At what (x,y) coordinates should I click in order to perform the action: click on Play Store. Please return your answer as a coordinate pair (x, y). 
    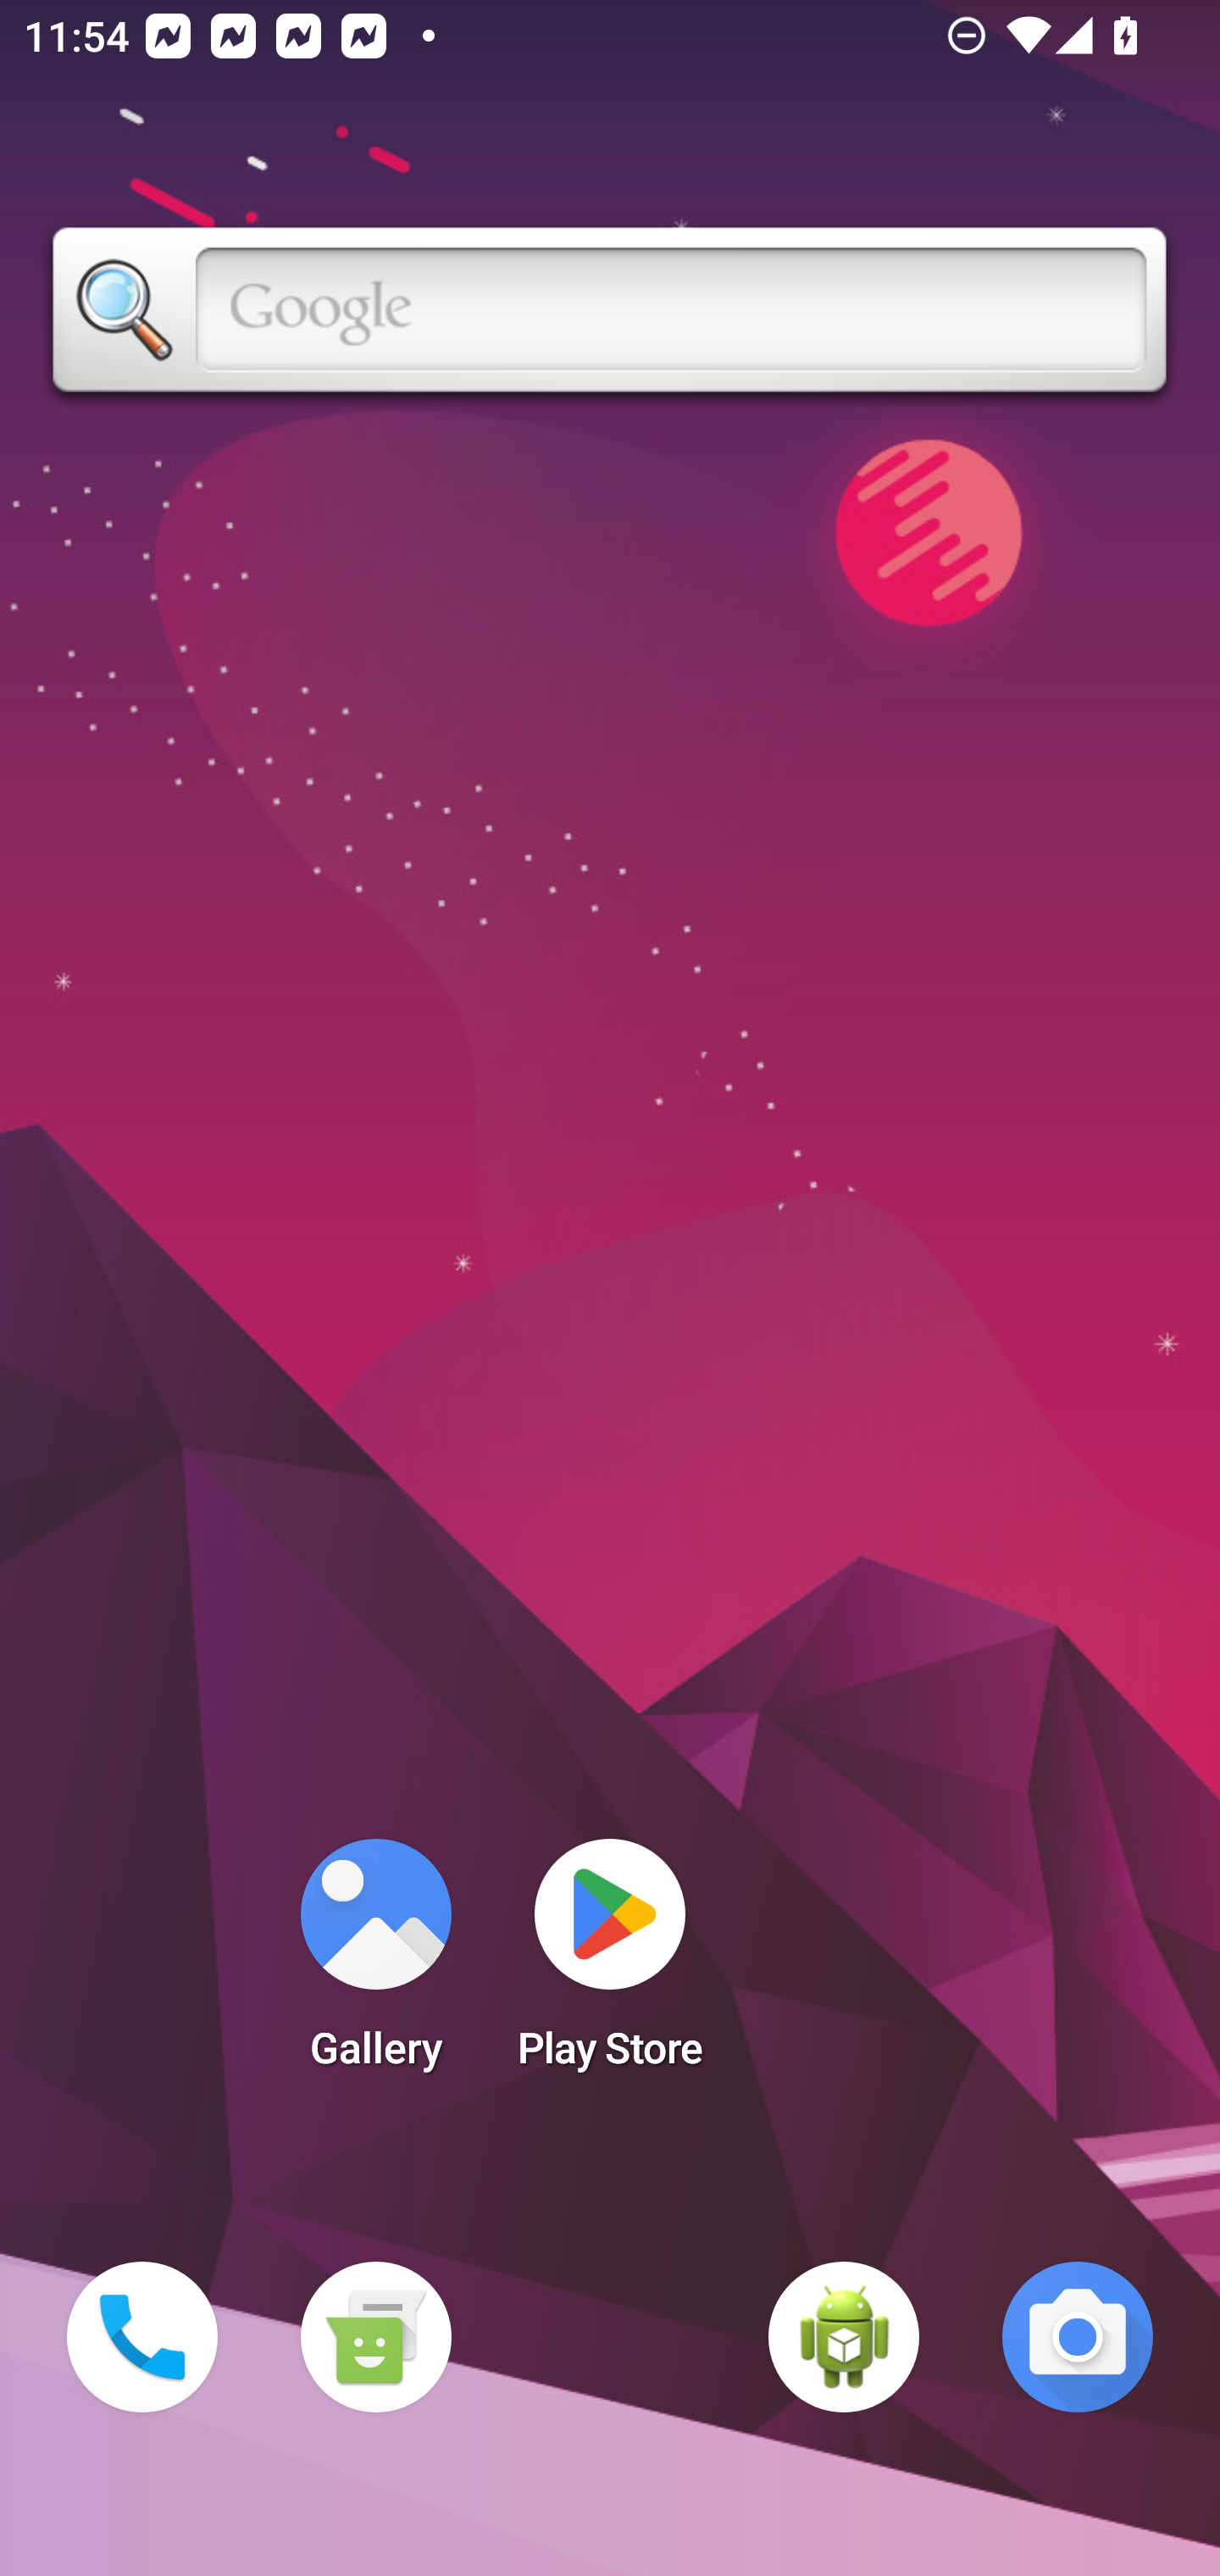
    Looking at the image, I should click on (610, 1964).